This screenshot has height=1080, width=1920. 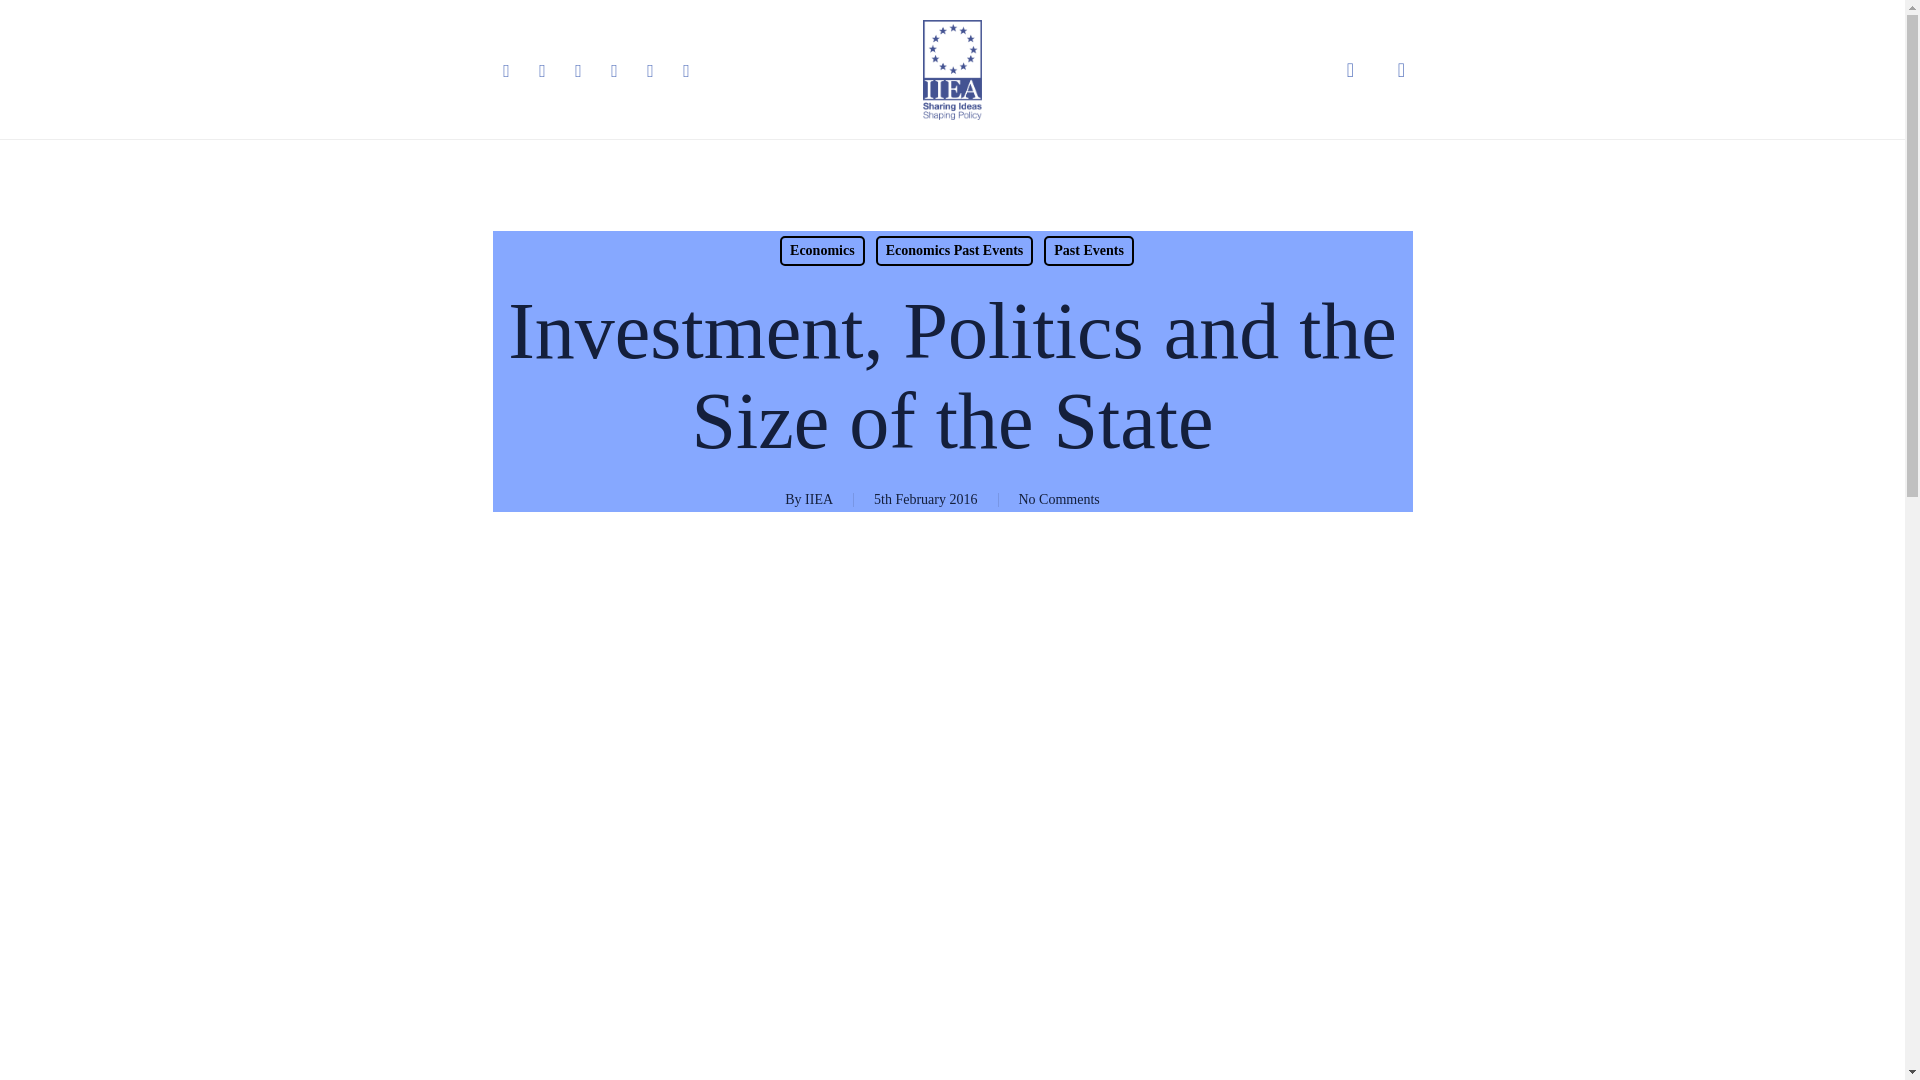 I want to click on youtube, so click(x=613, y=70).